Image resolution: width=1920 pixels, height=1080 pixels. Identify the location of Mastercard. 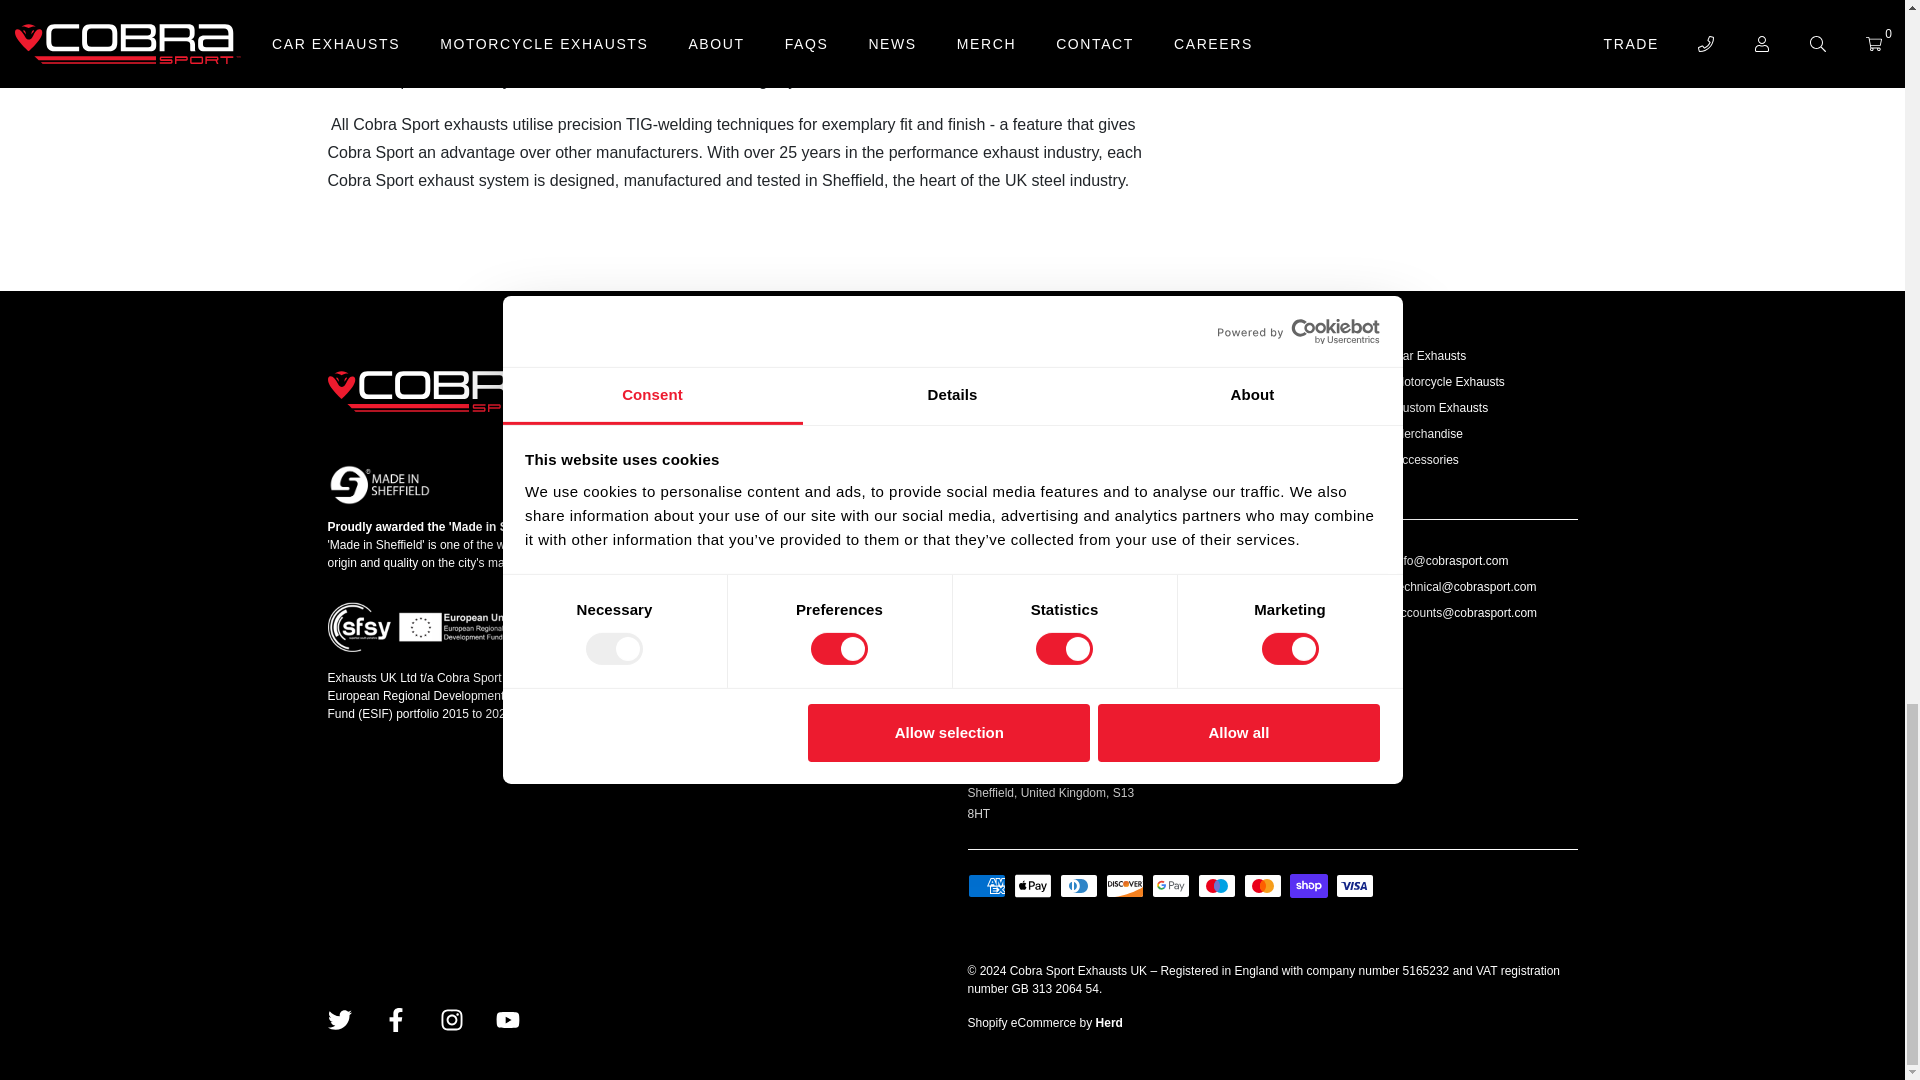
(1263, 885).